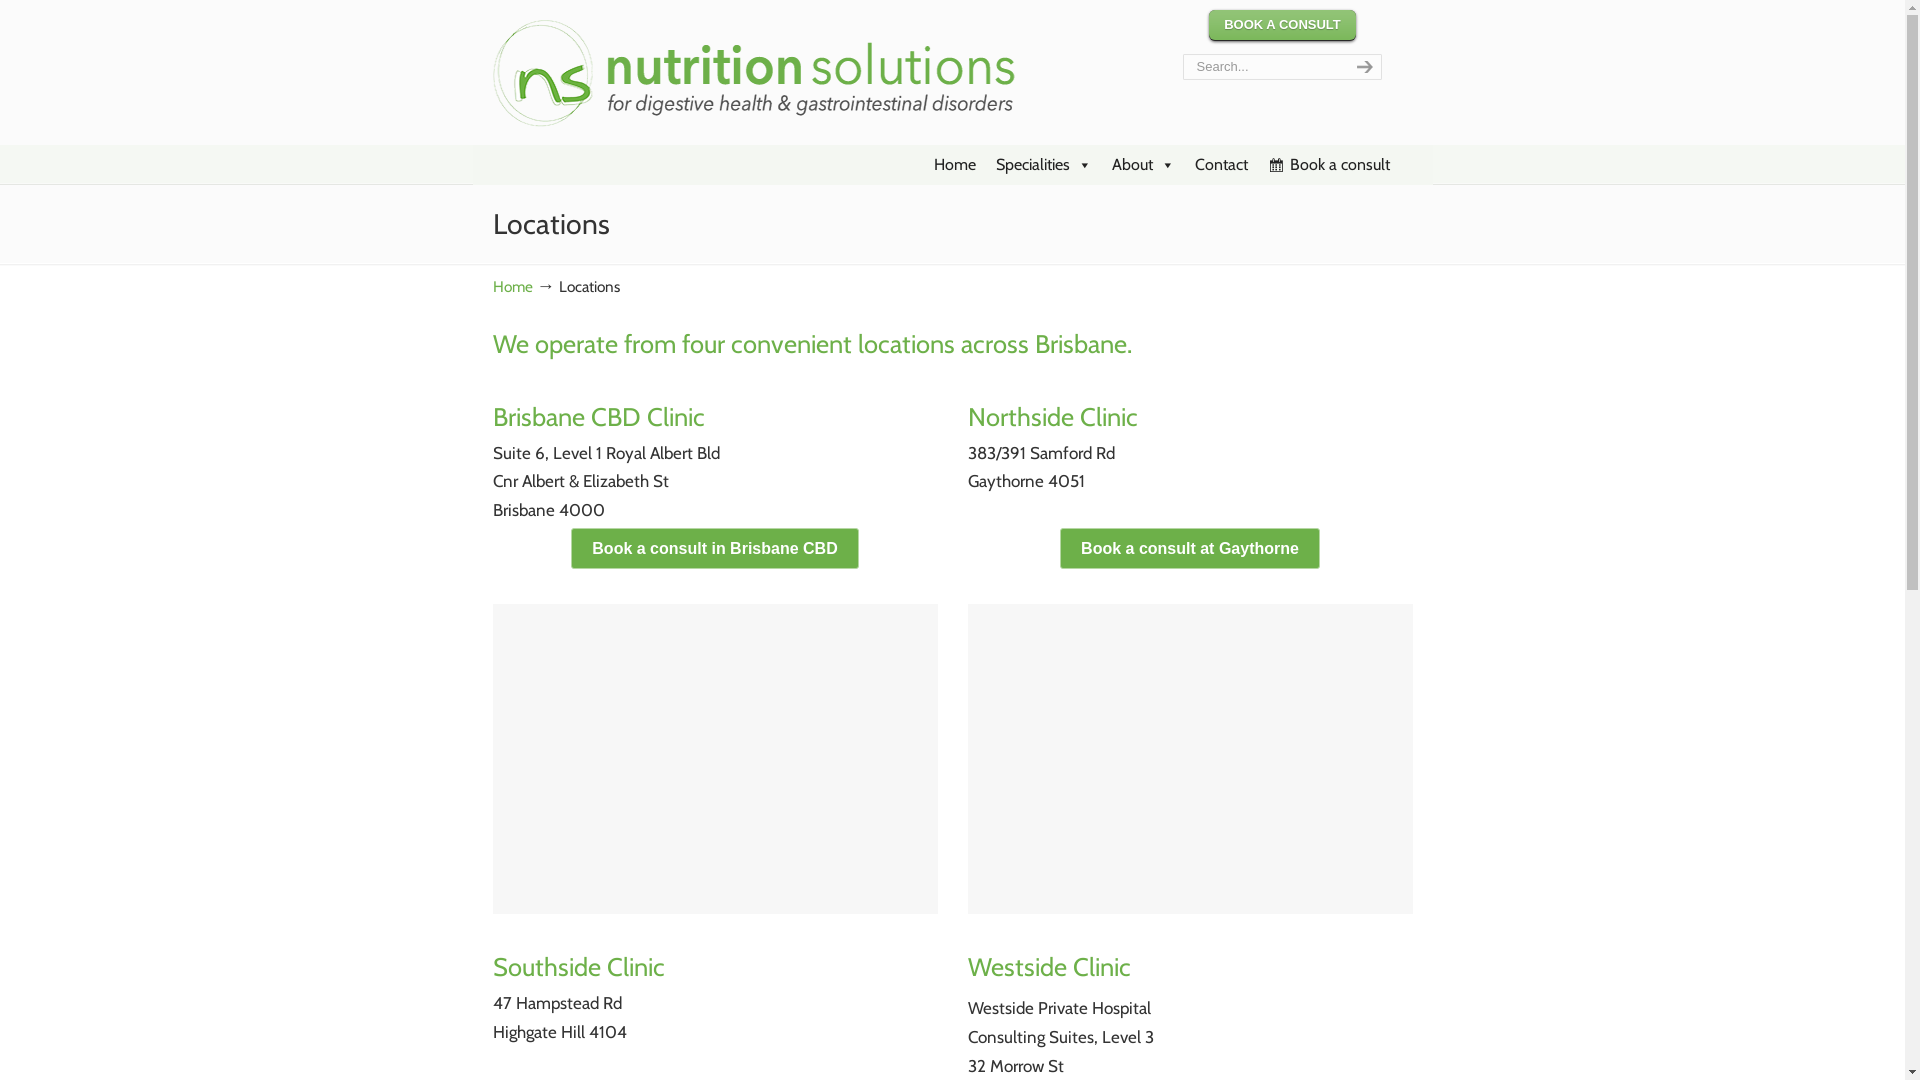 The height and width of the screenshot is (1080, 1920). Describe the element at coordinates (1220, 165) in the screenshot. I see `Contact` at that location.